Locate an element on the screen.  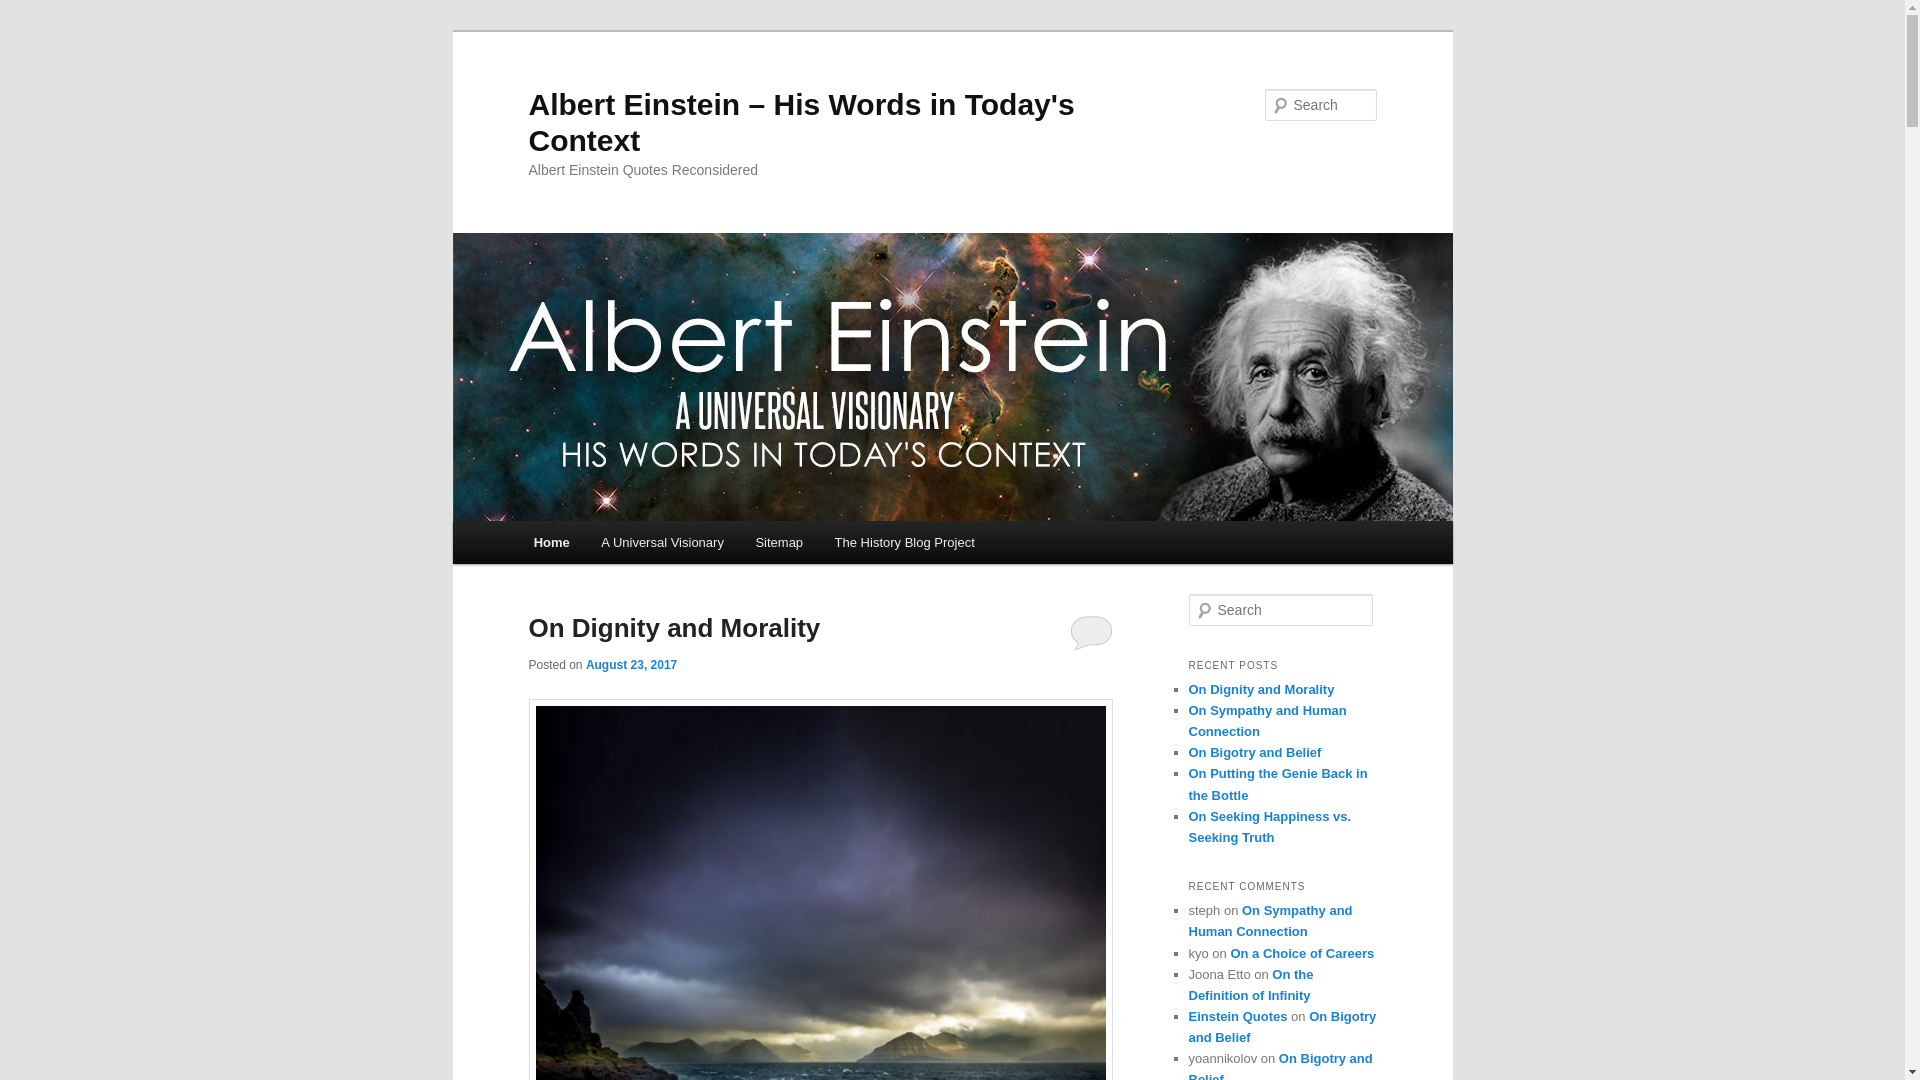
On Dignity and Morality is located at coordinates (674, 628).